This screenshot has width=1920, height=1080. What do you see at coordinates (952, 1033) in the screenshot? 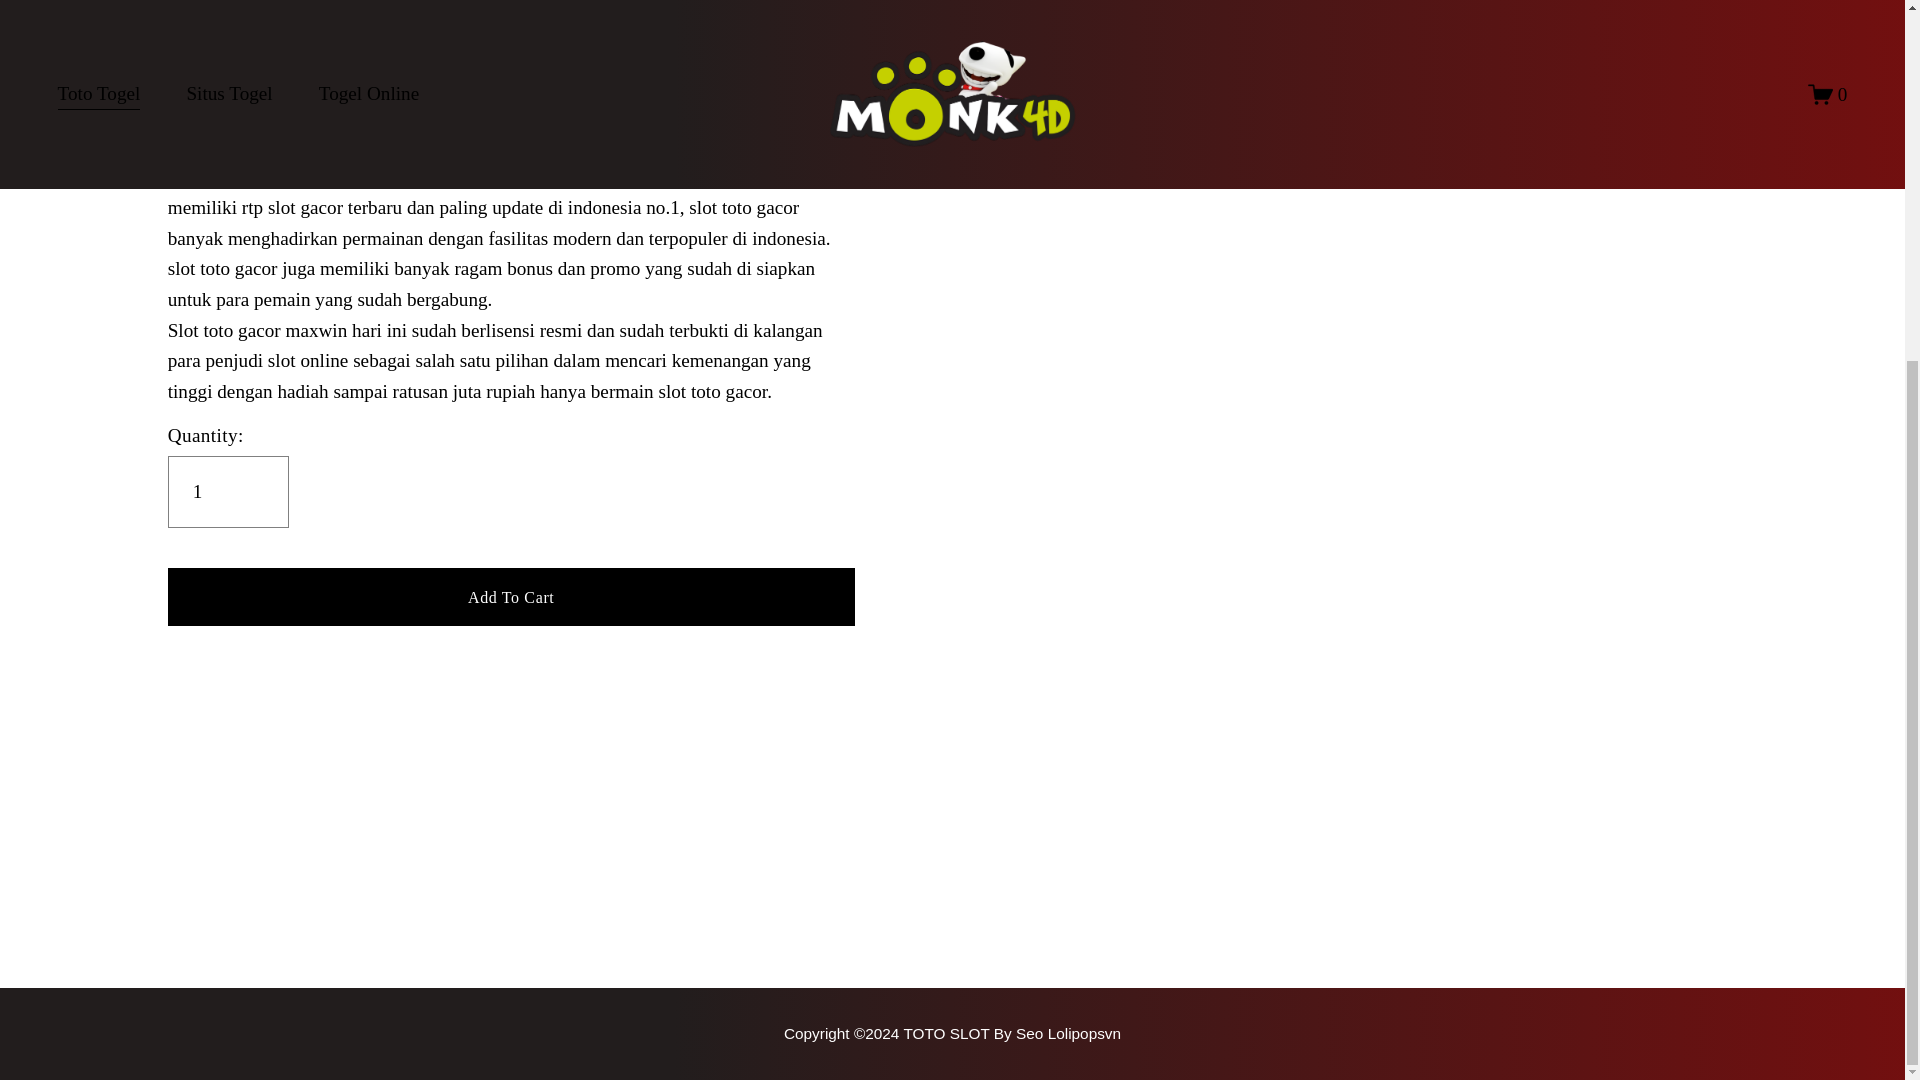
I see `Daftar Slot Online` at bounding box center [952, 1033].